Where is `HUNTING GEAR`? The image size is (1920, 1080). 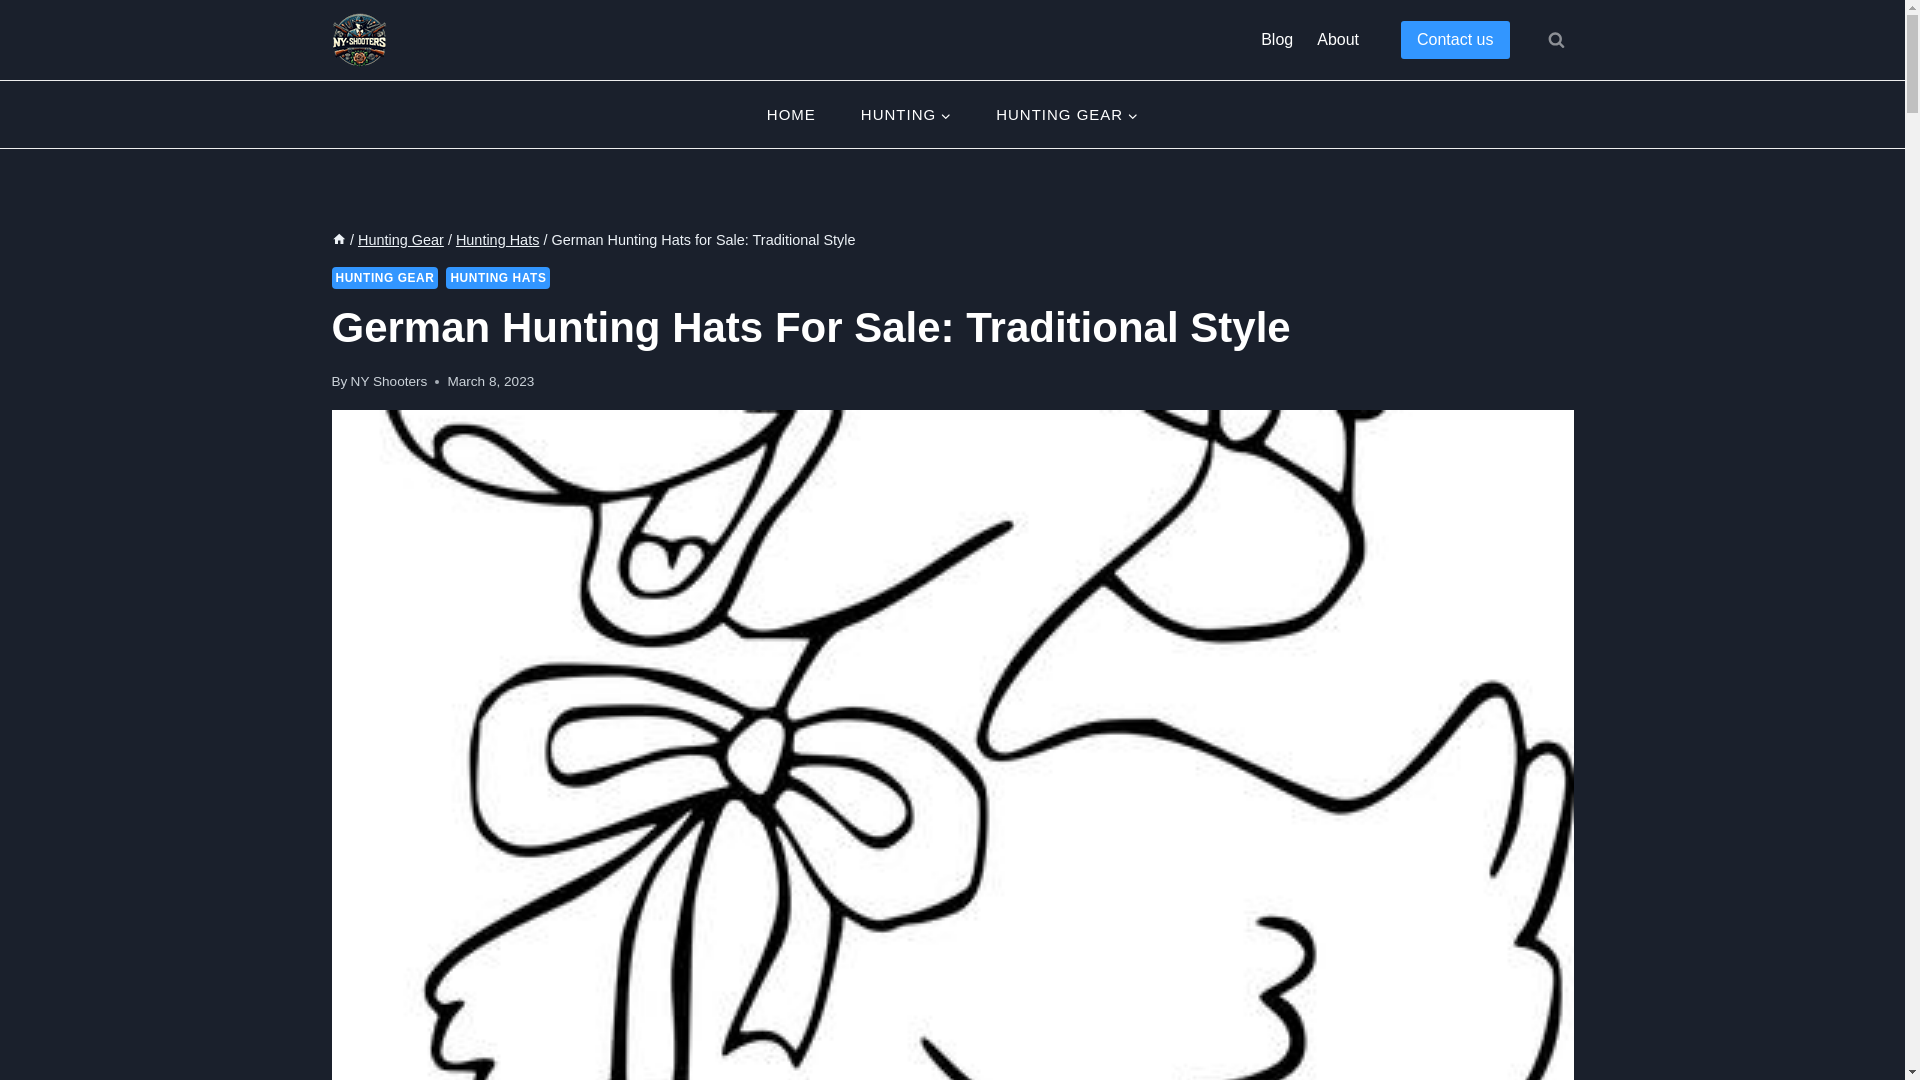
HUNTING GEAR is located at coordinates (386, 278).